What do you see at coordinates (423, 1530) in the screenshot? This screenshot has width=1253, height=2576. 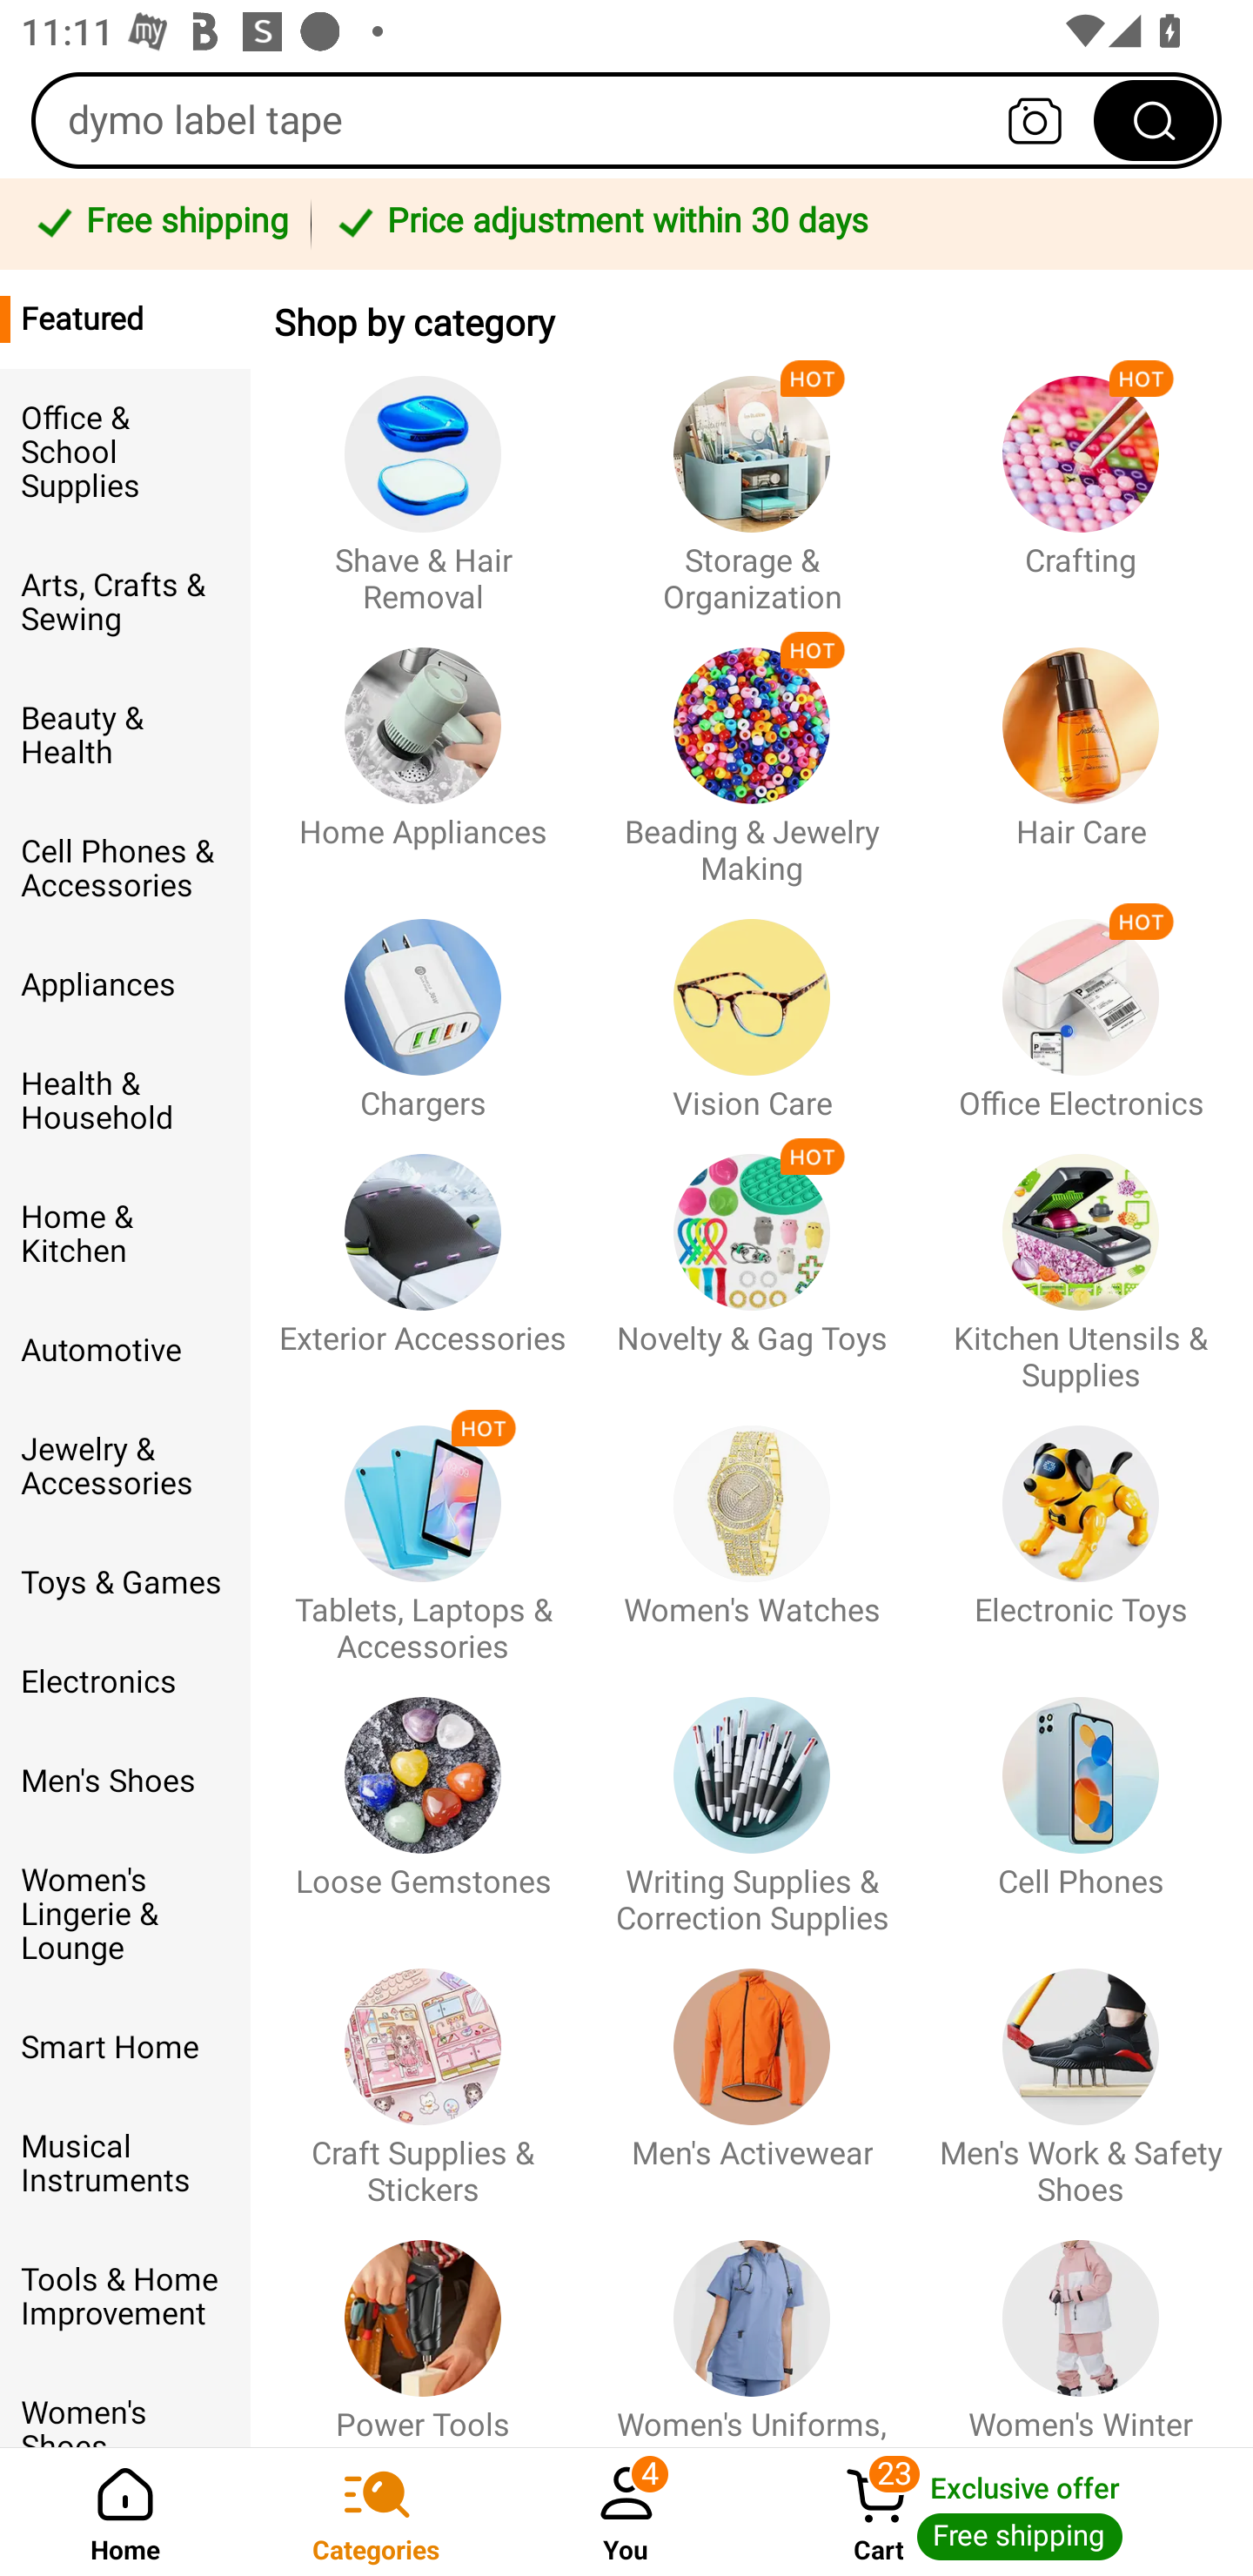 I see `Tablets, Laptops & Accessories` at bounding box center [423, 1530].